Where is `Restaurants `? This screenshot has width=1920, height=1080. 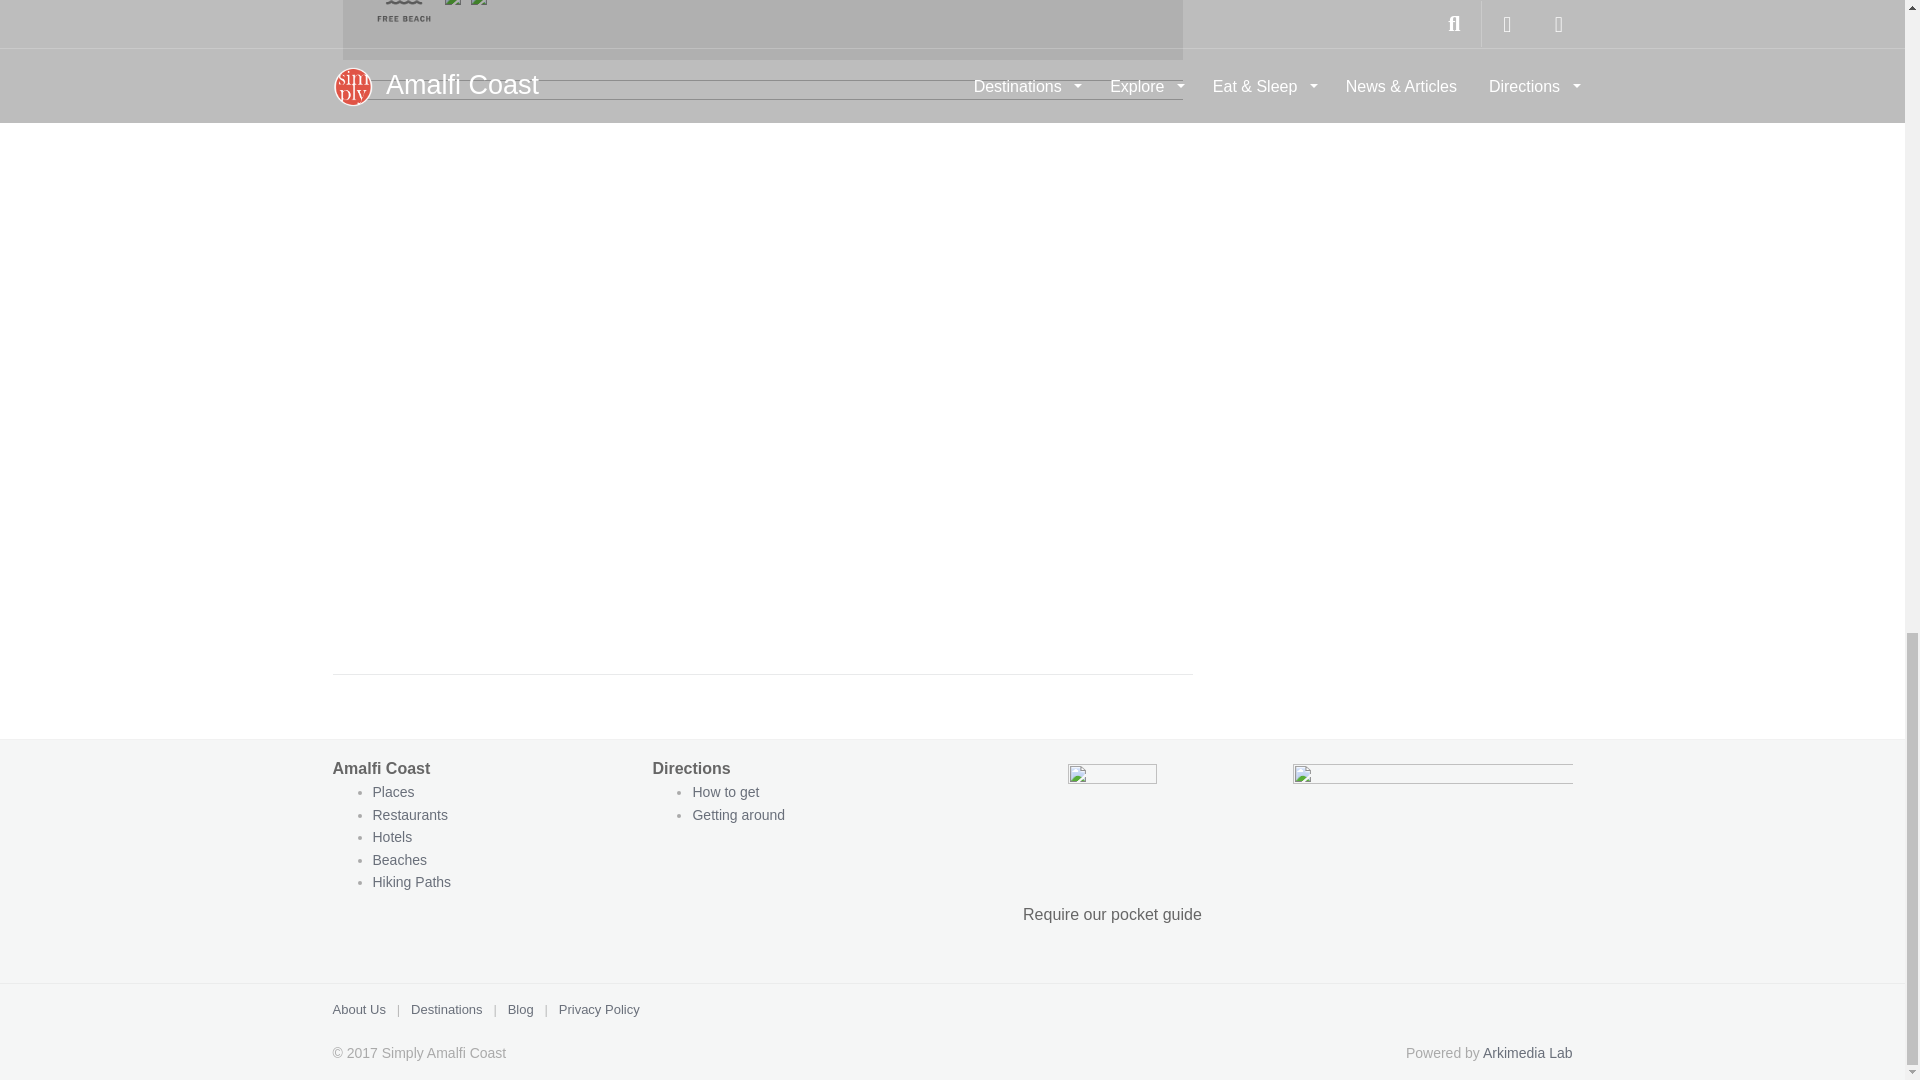
Restaurants  is located at coordinates (412, 814).